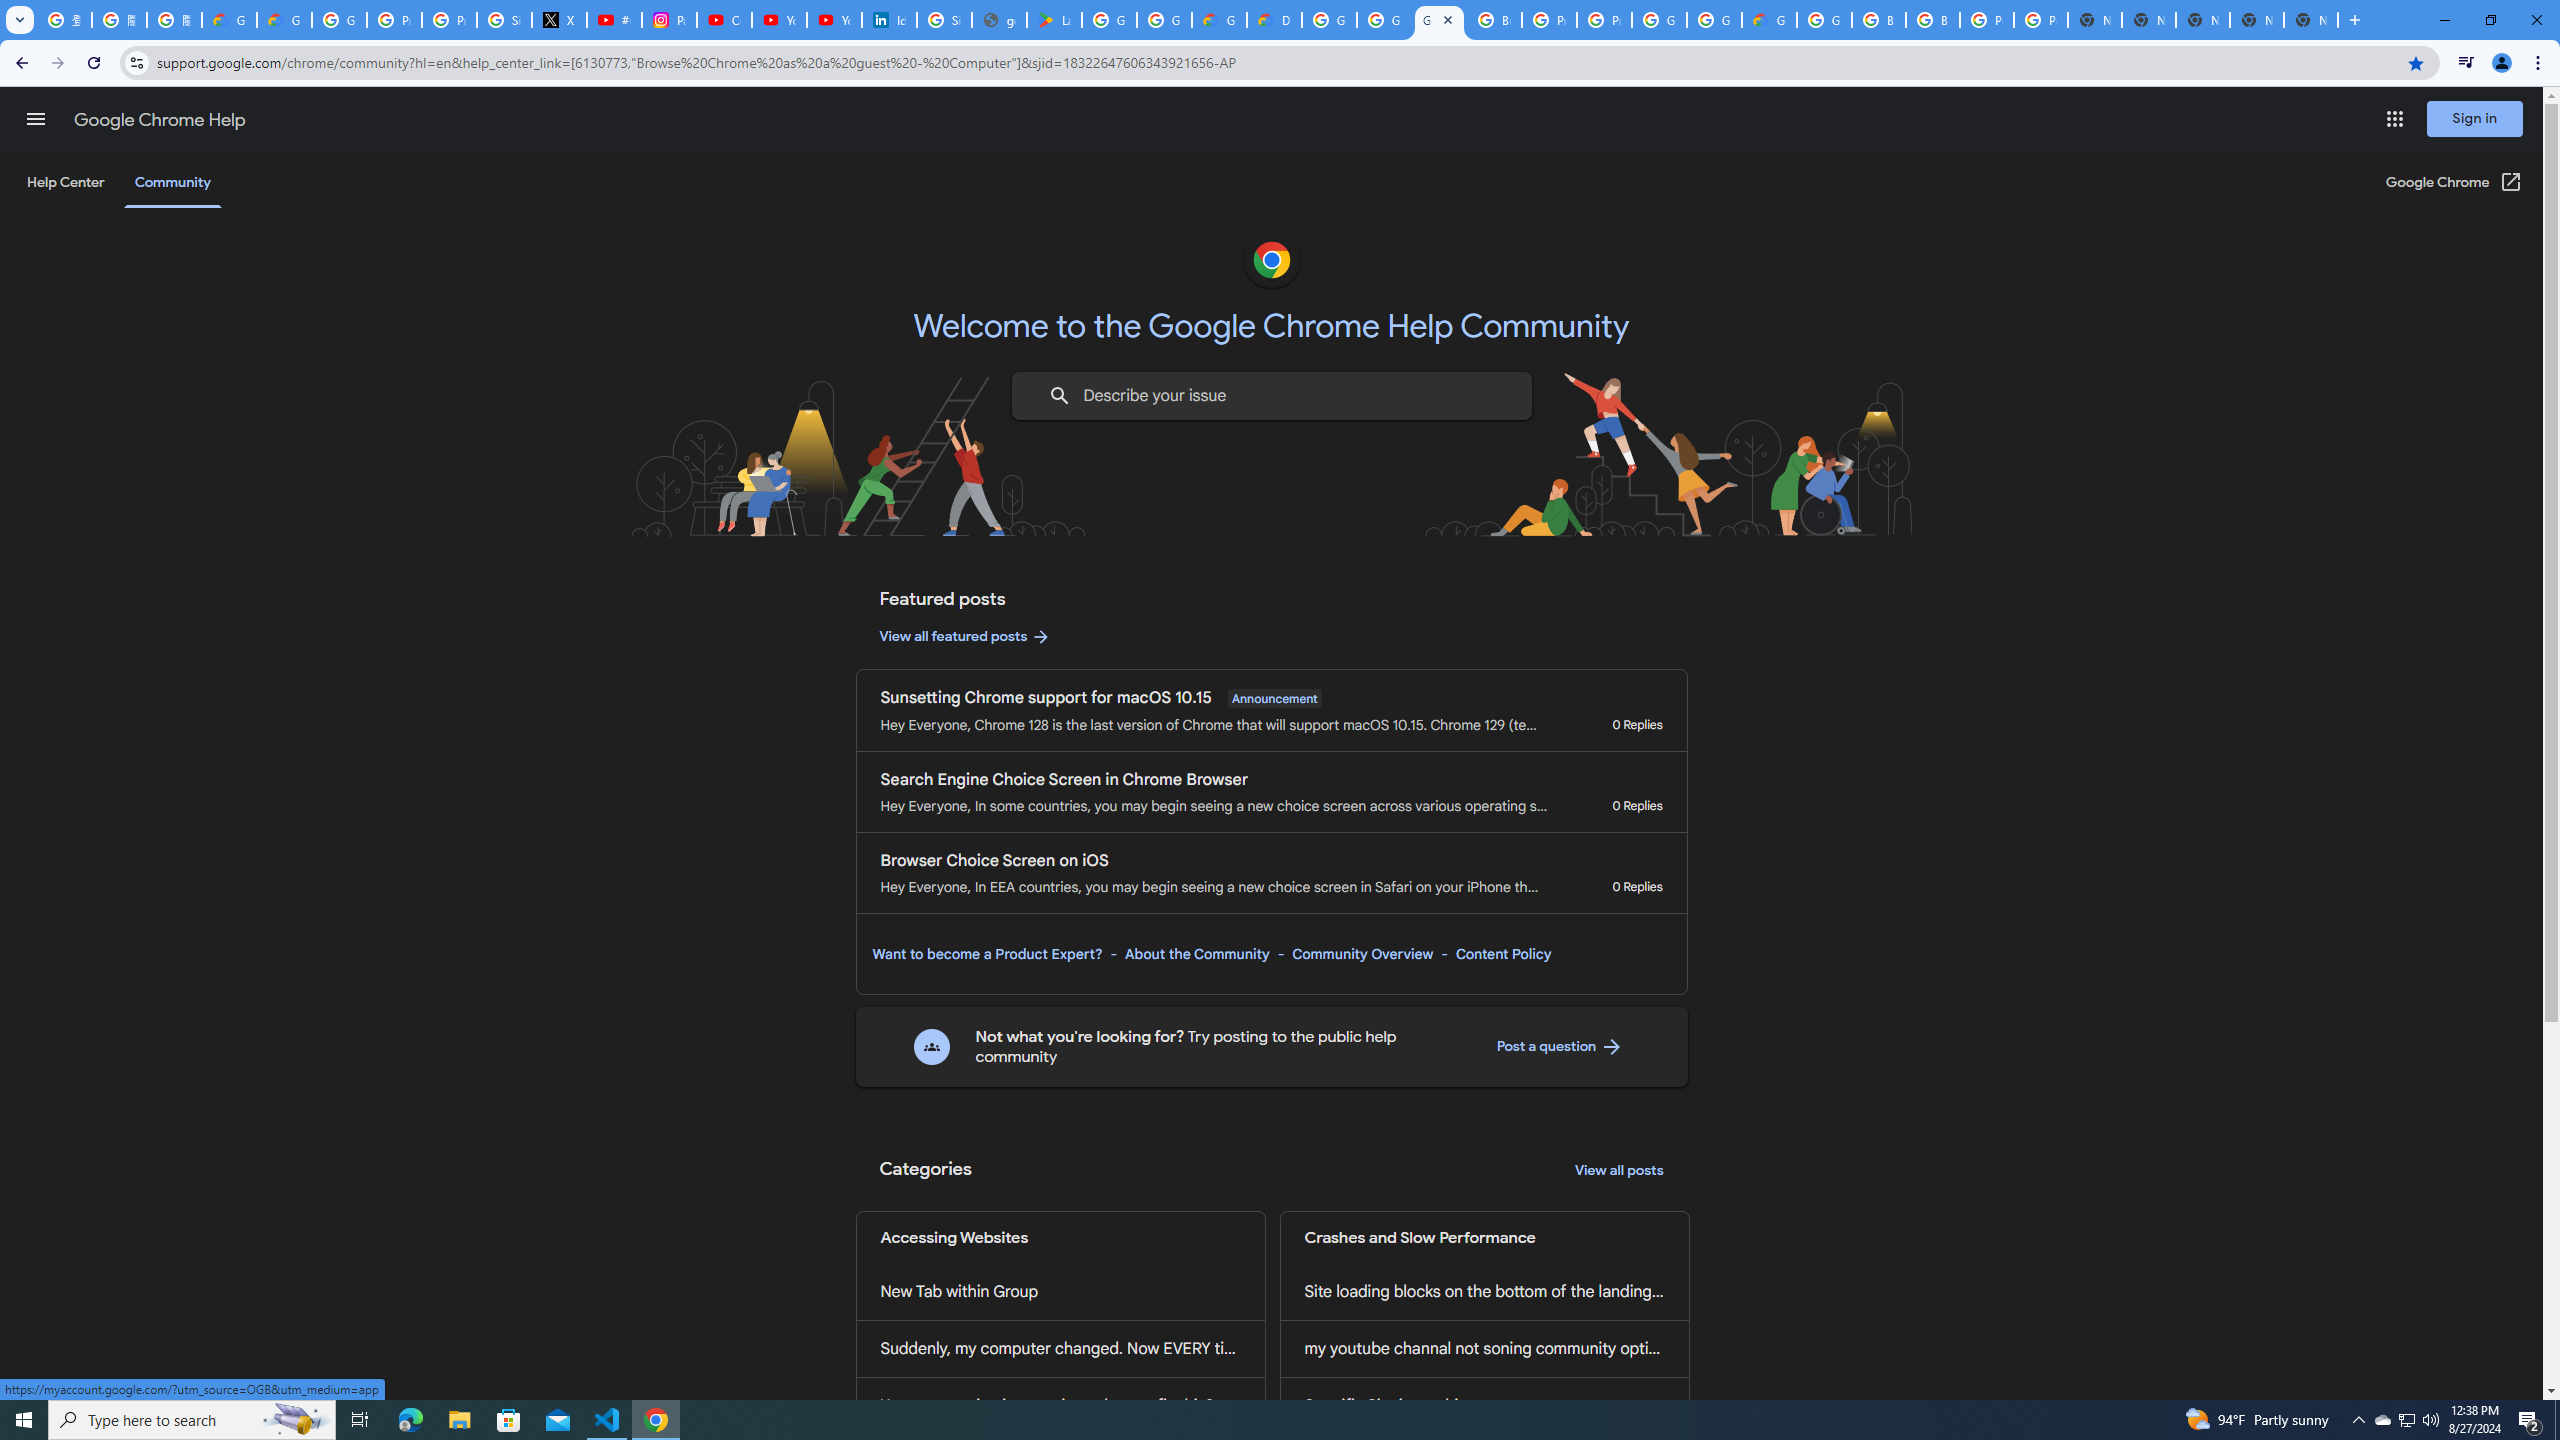 This screenshot has height=1440, width=2560. I want to click on Google Cloud Platform, so click(1824, 20).